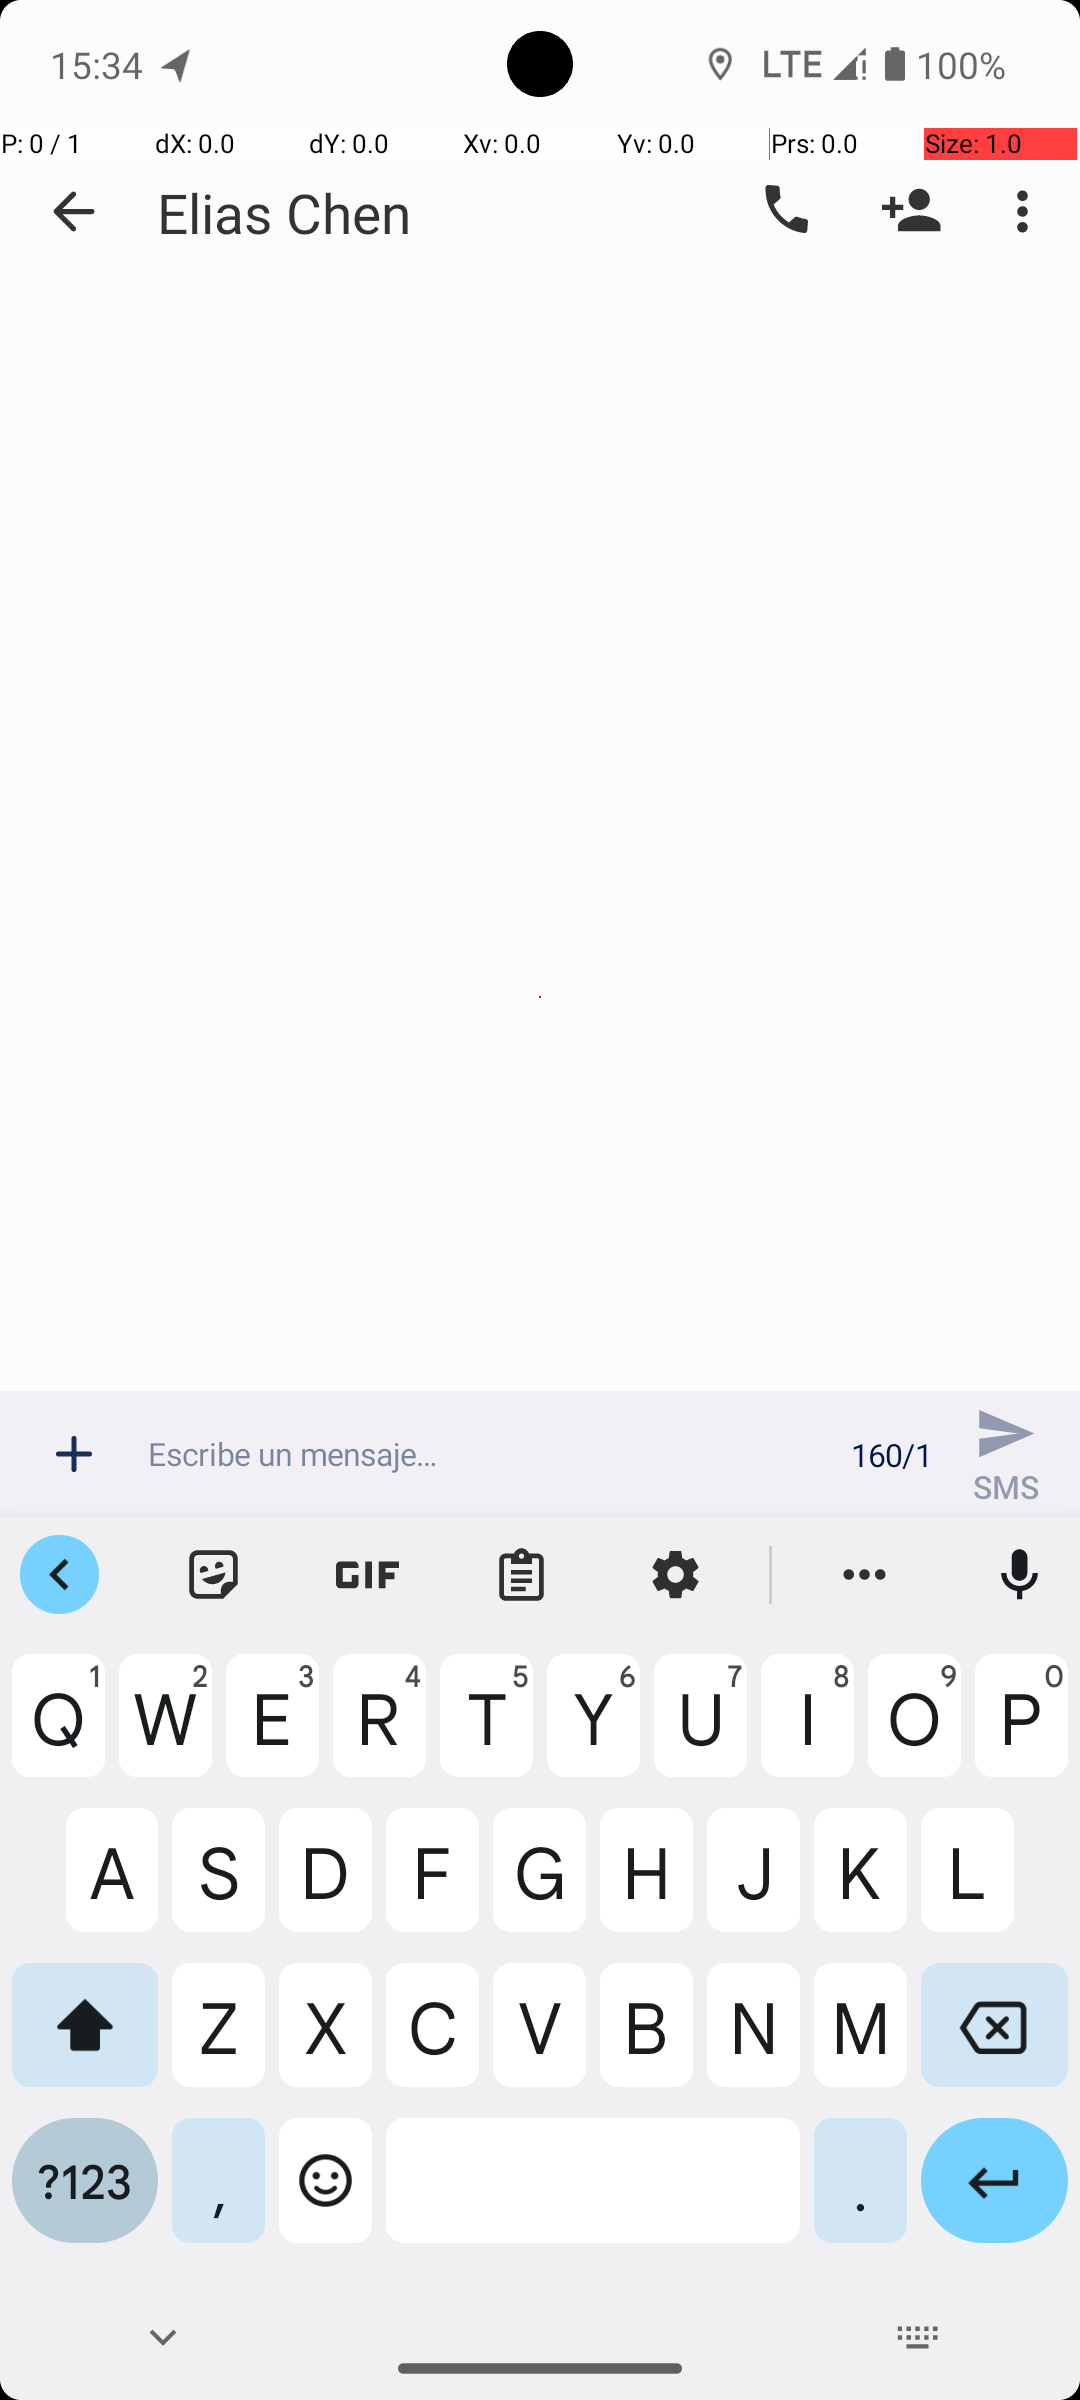 The image size is (1080, 2400). What do you see at coordinates (488, 1454) in the screenshot?
I see `Escribe un mensaje…` at bounding box center [488, 1454].